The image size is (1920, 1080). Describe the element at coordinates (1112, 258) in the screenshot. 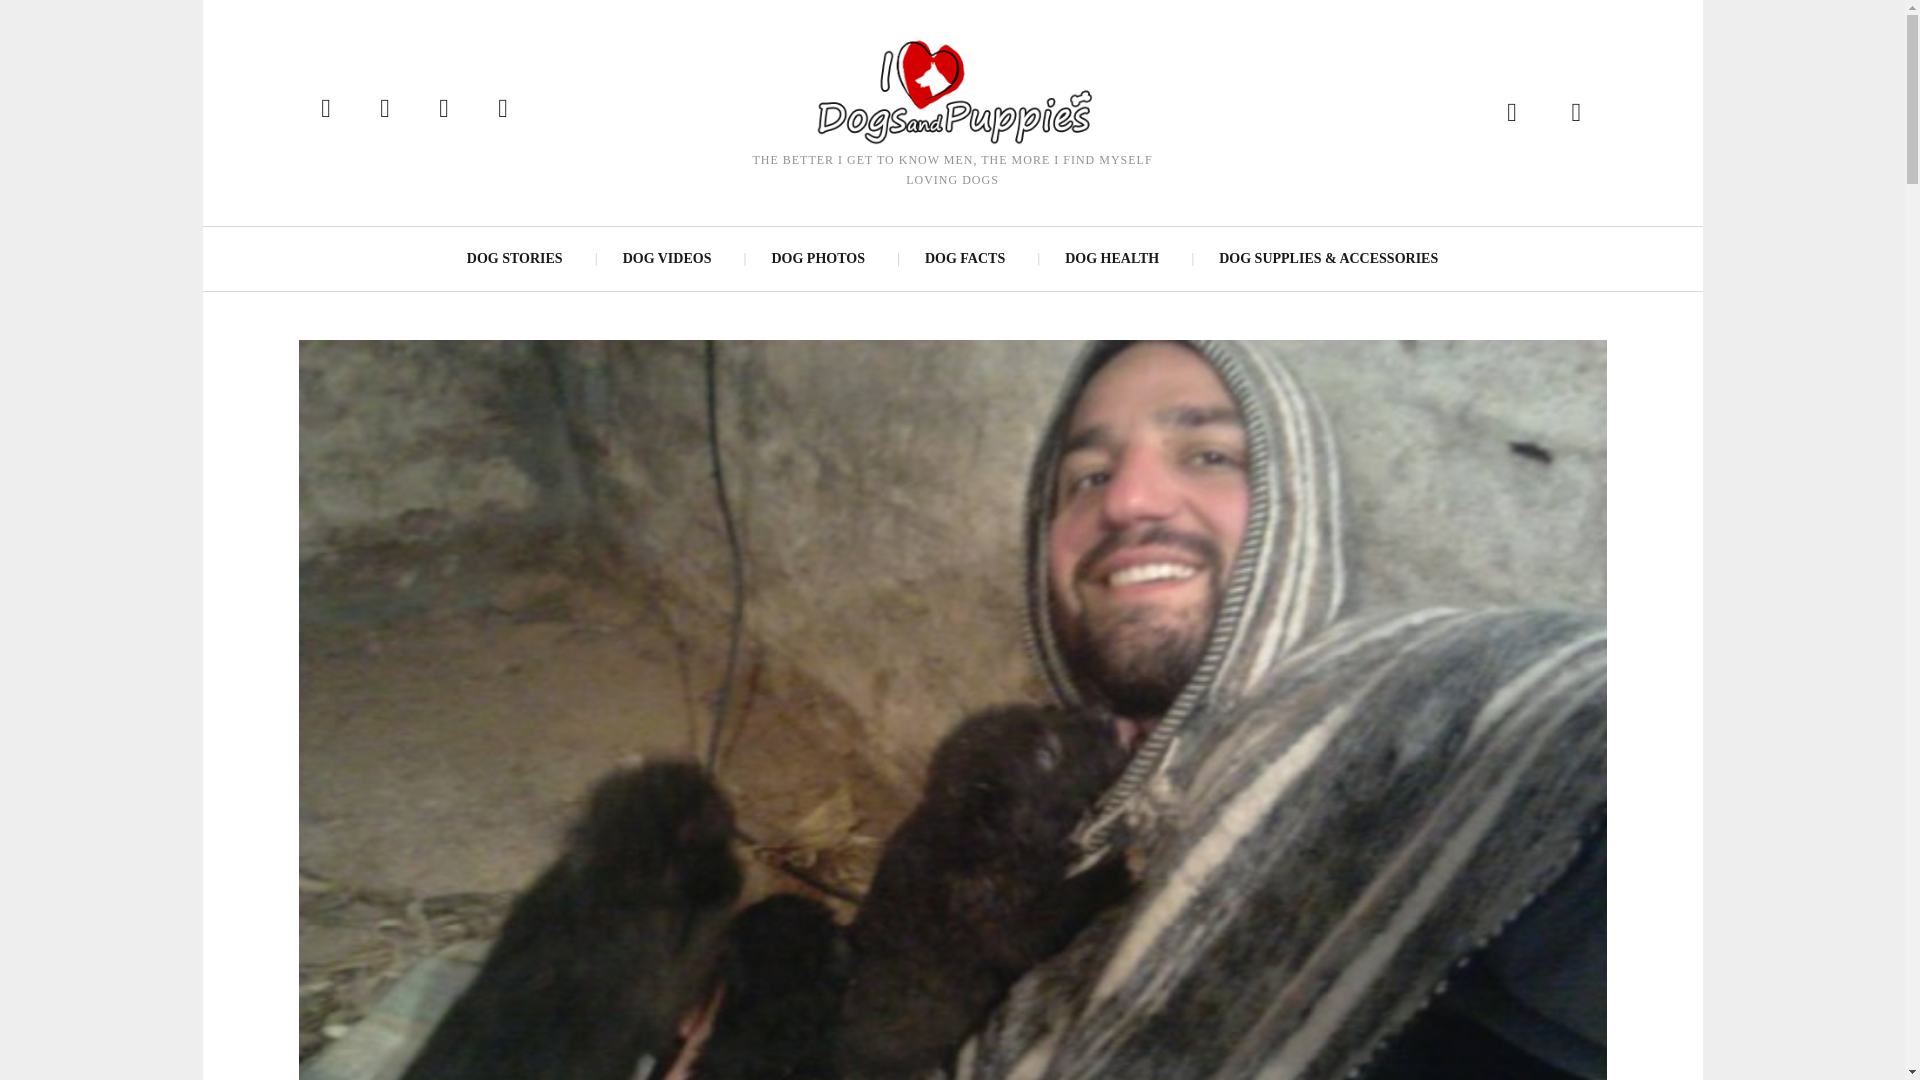

I see `DOG HEALTH` at that location.